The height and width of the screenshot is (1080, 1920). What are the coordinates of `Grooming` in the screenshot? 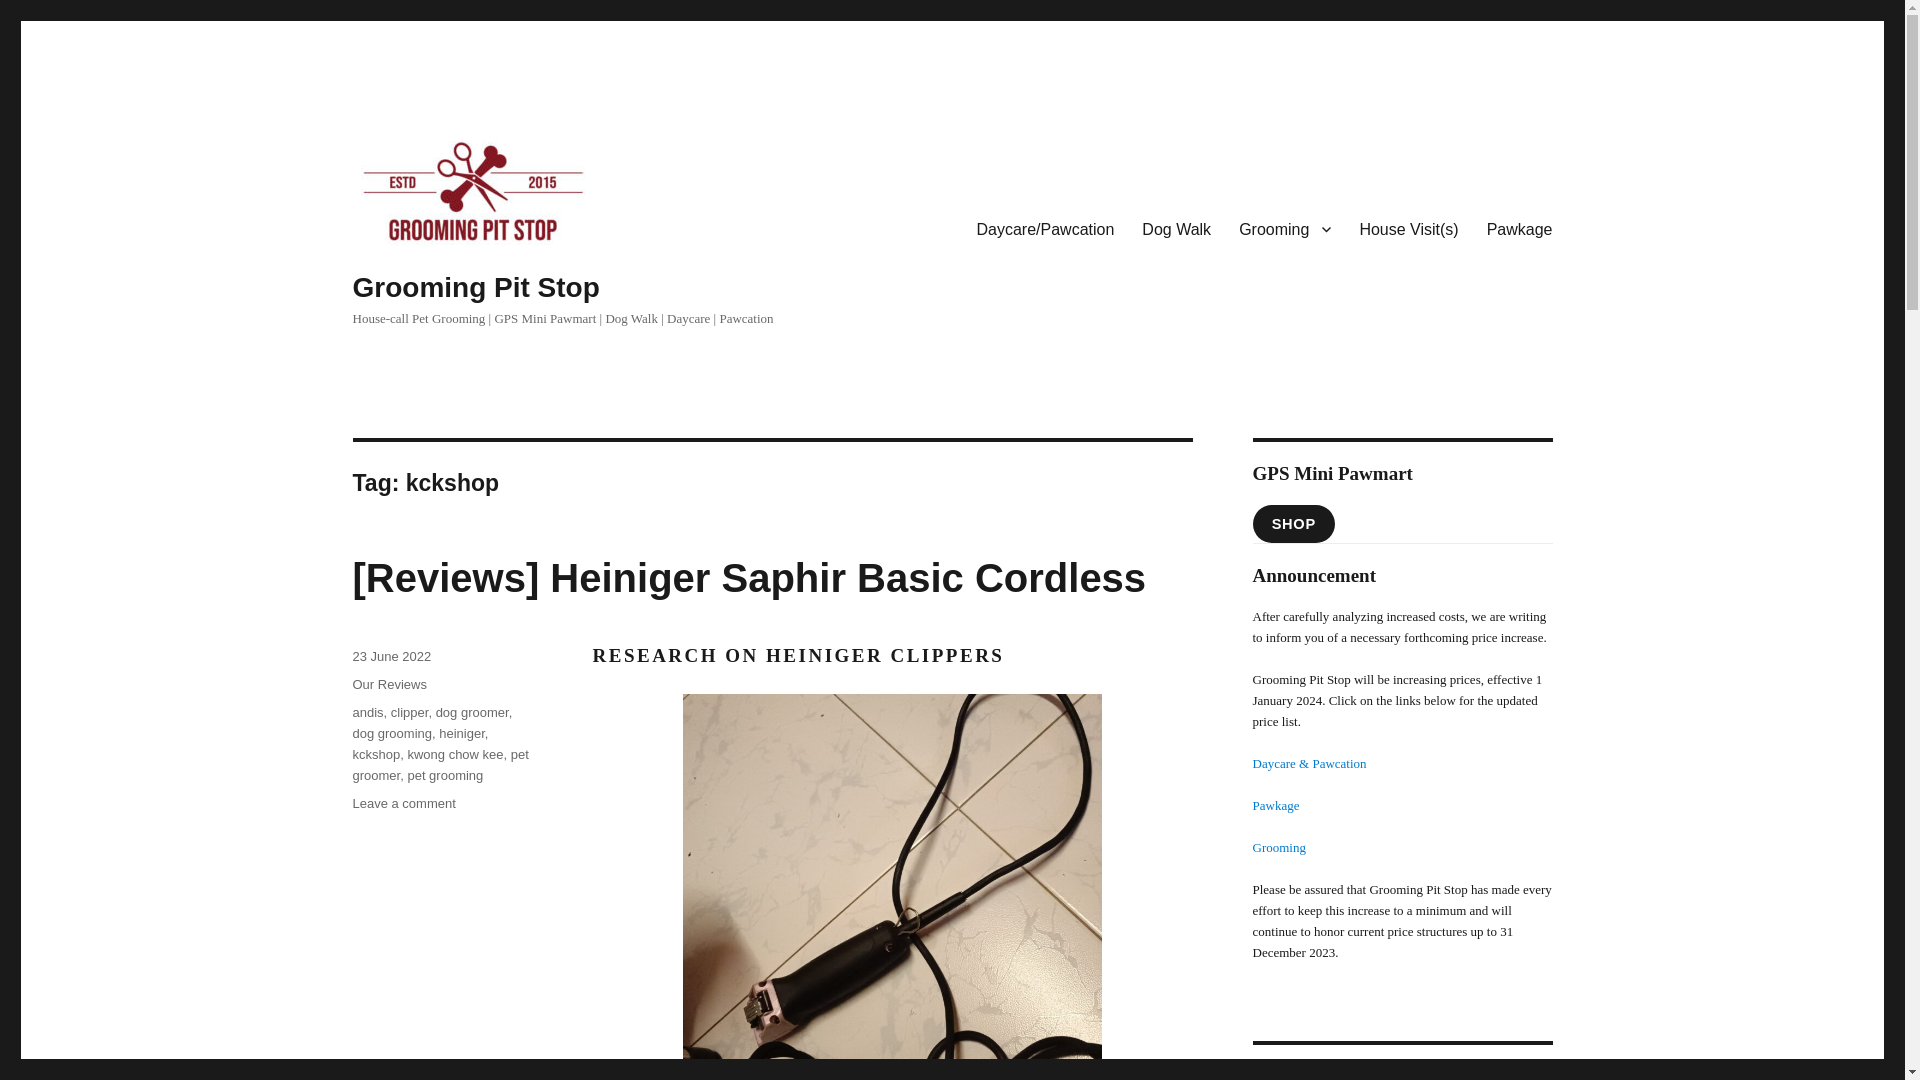 It's located at (1278, 848).